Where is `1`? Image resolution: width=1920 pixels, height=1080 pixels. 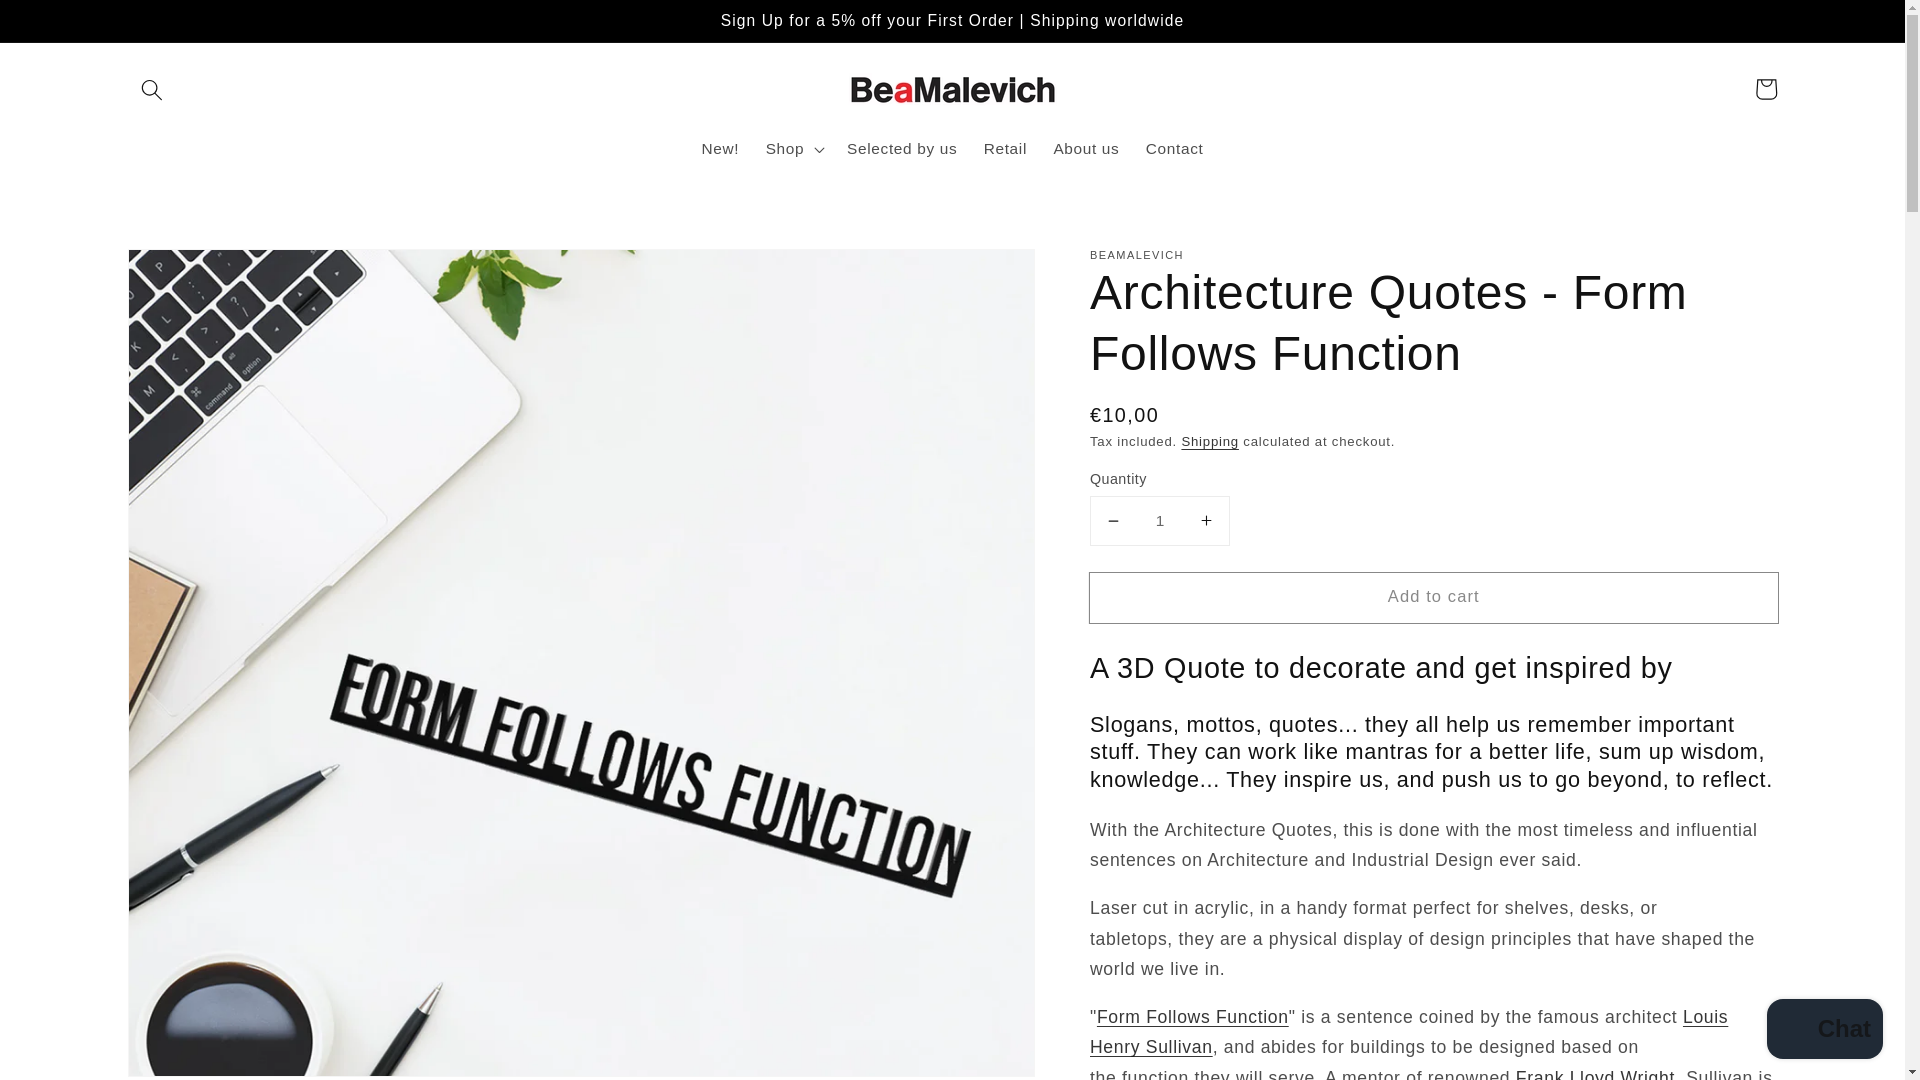 1 is located at coordinates (1160, 520).